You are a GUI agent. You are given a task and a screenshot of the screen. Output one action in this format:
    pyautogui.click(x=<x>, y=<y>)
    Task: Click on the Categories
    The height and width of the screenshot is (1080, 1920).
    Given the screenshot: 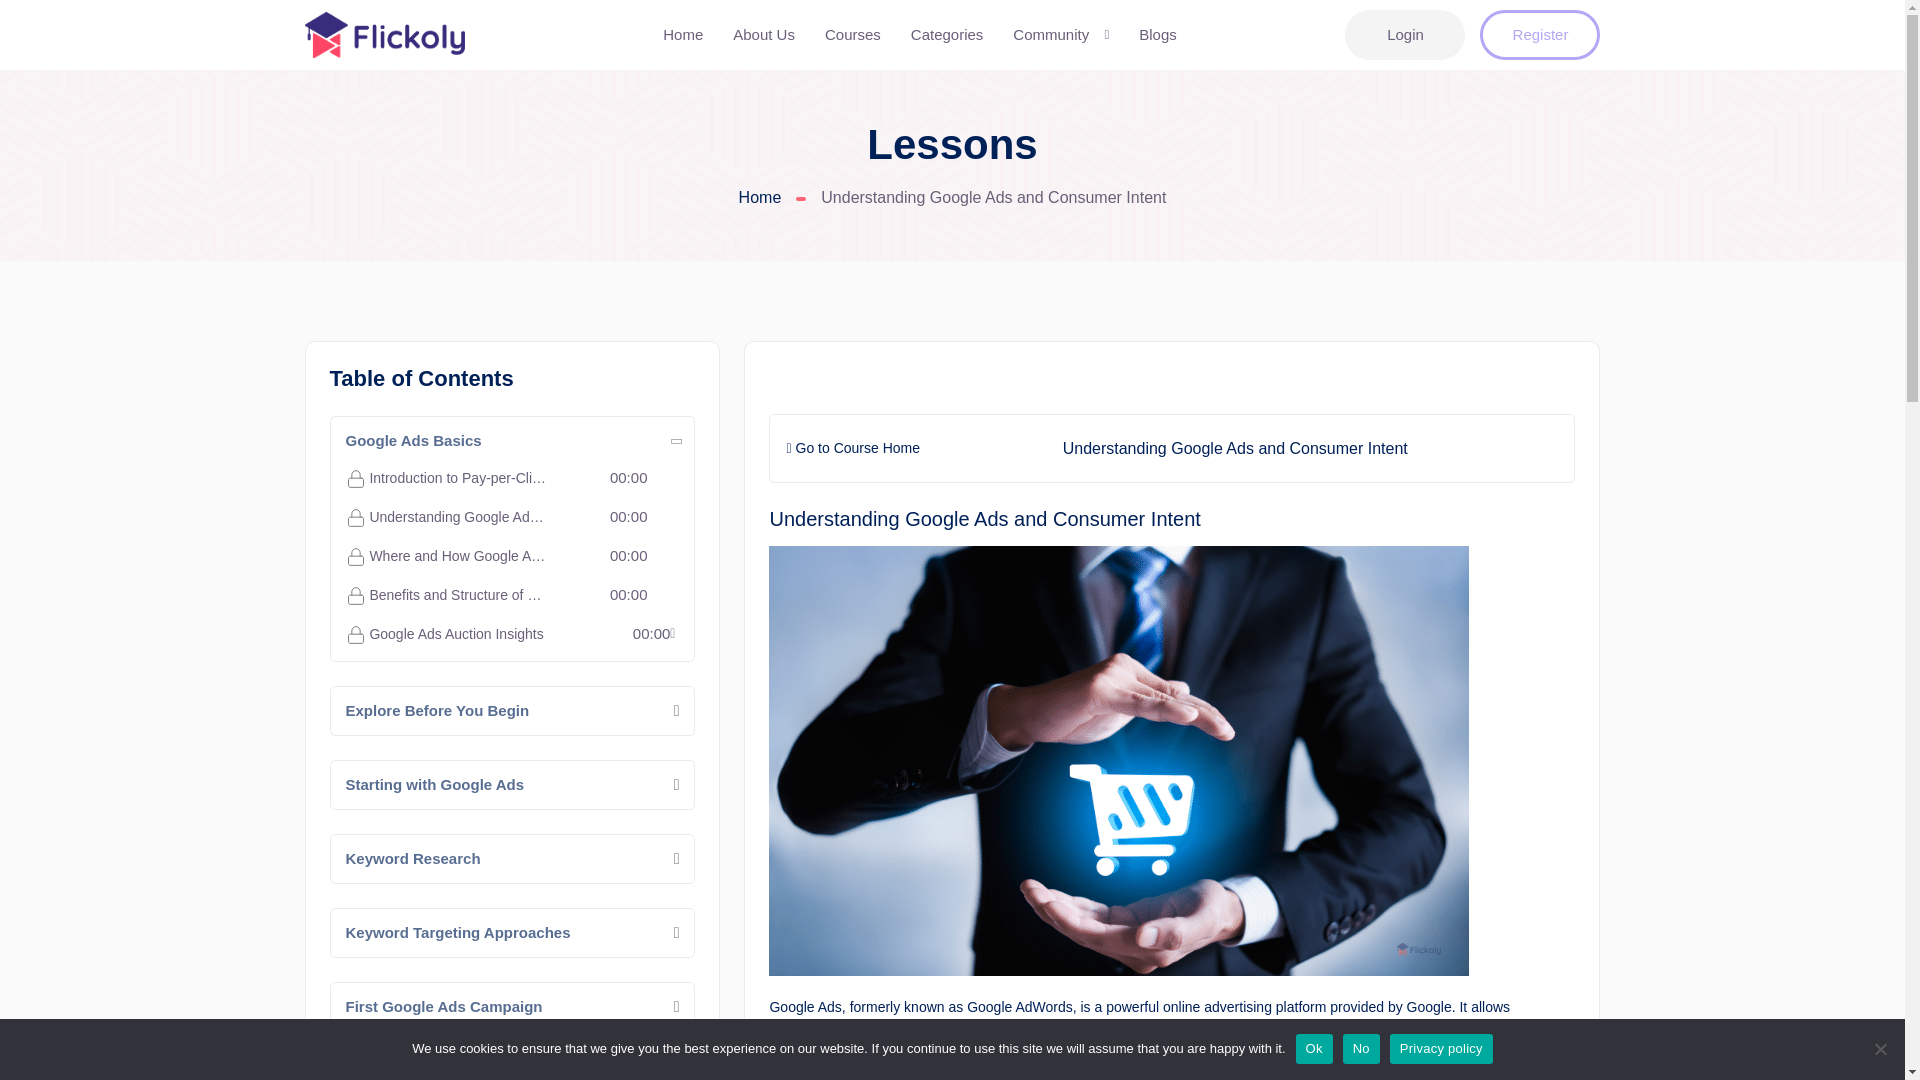 What is the action you would take?
    pyautogui.click(x=1061, y=35)
    